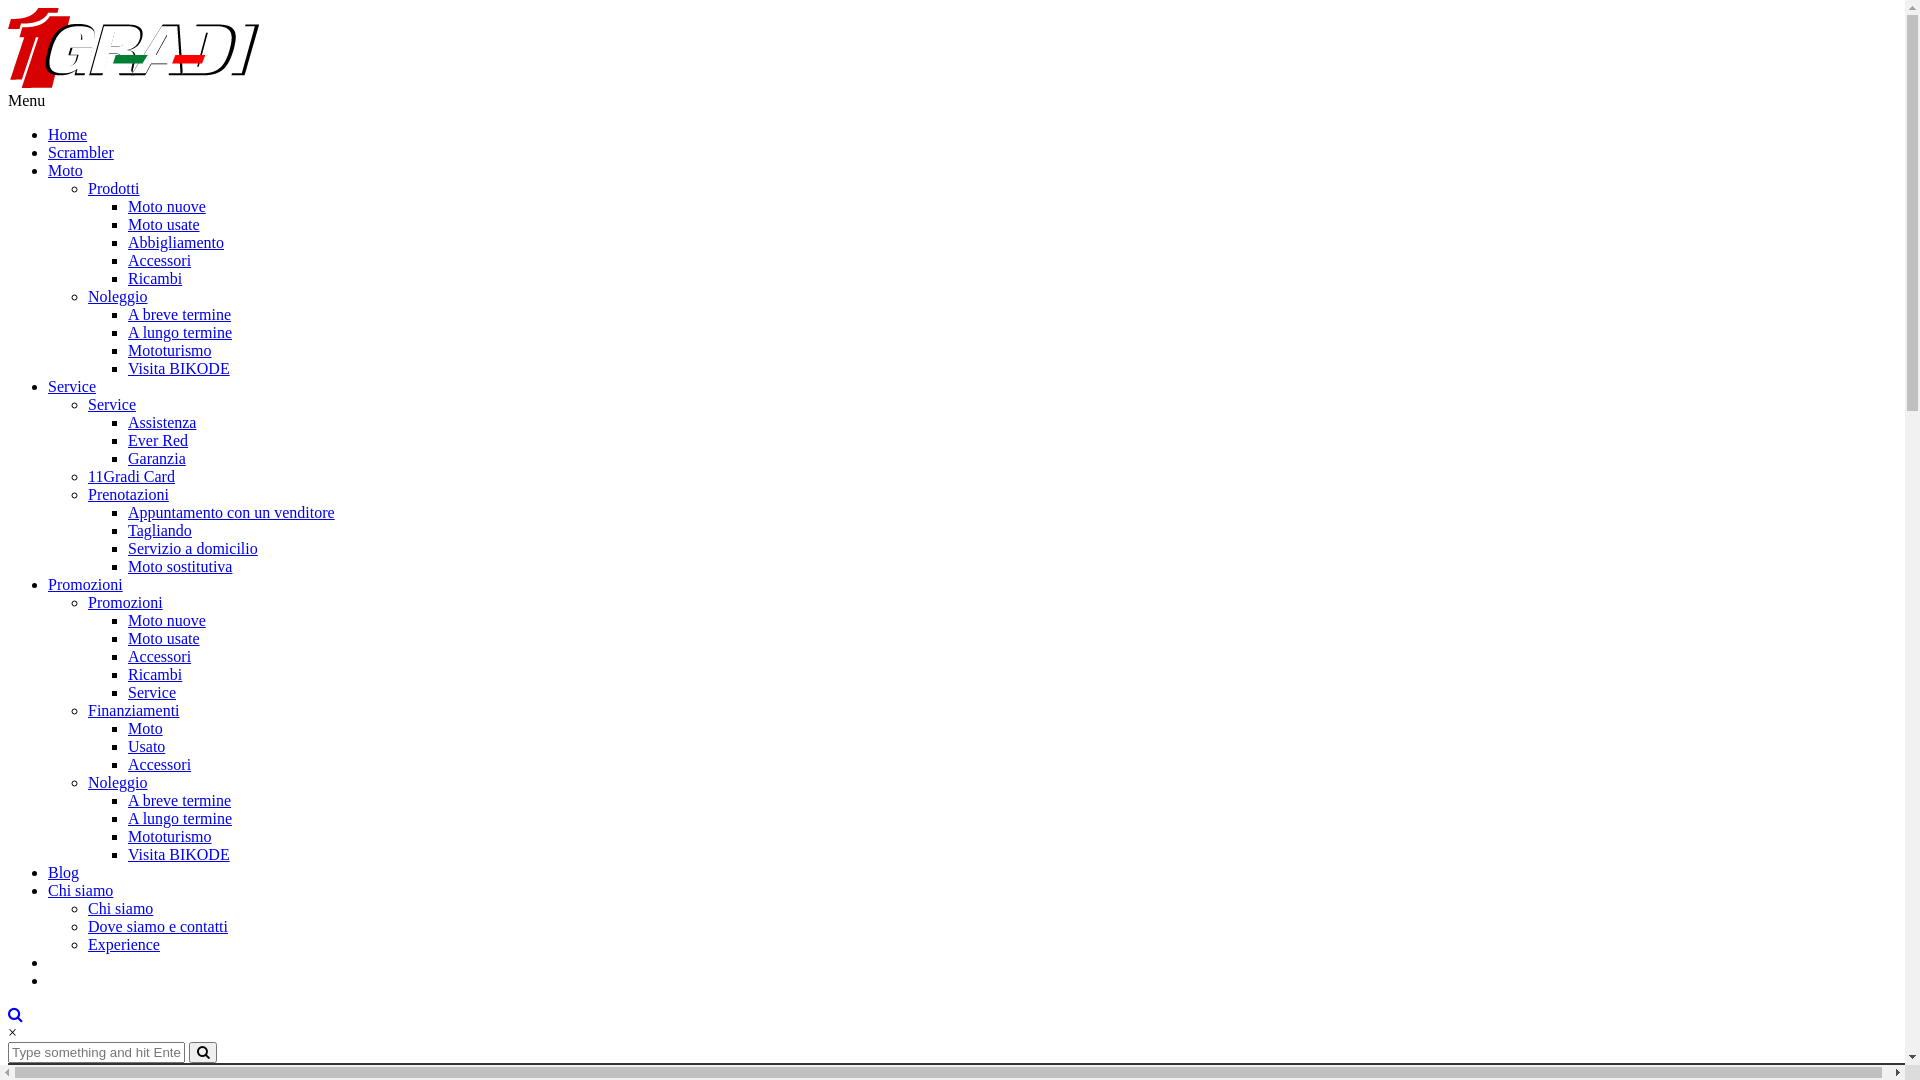  I want to click on Mototurismo, so click(170, 836).